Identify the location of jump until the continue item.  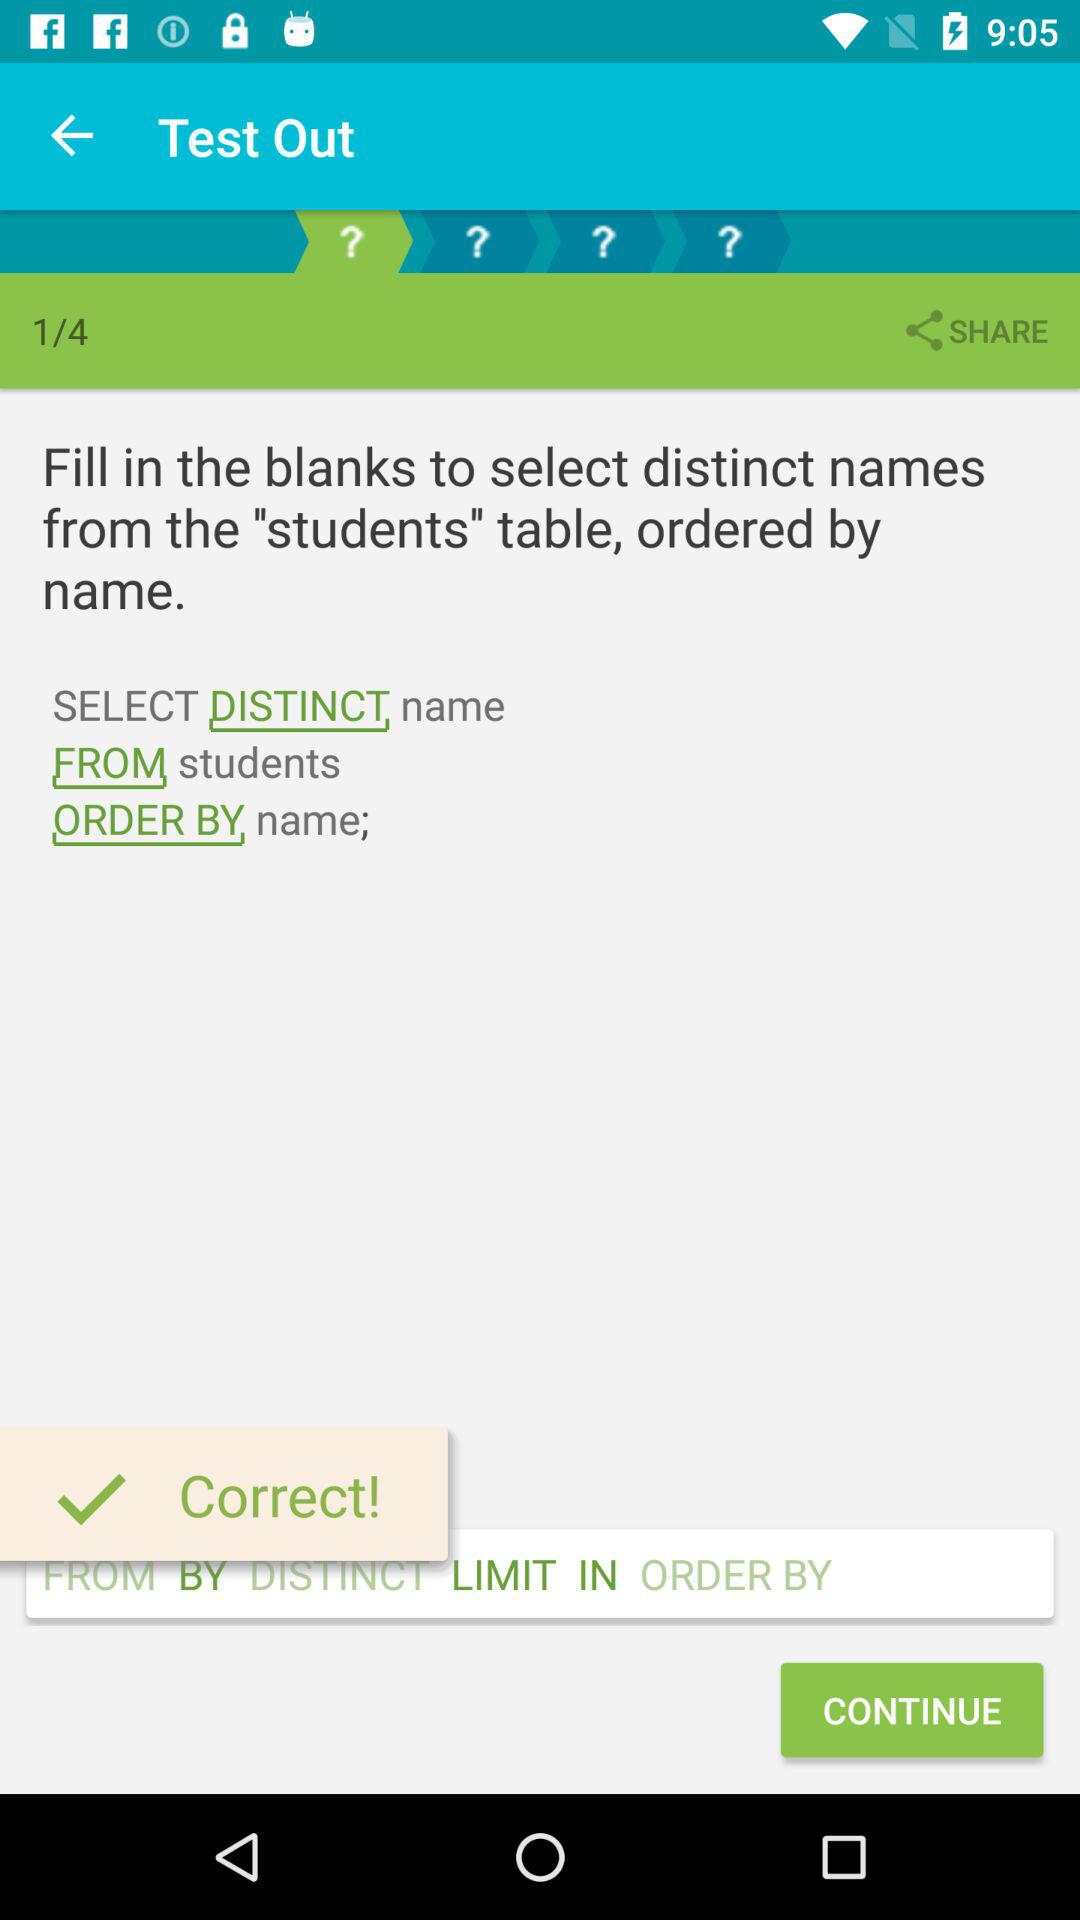
(911, 1710).